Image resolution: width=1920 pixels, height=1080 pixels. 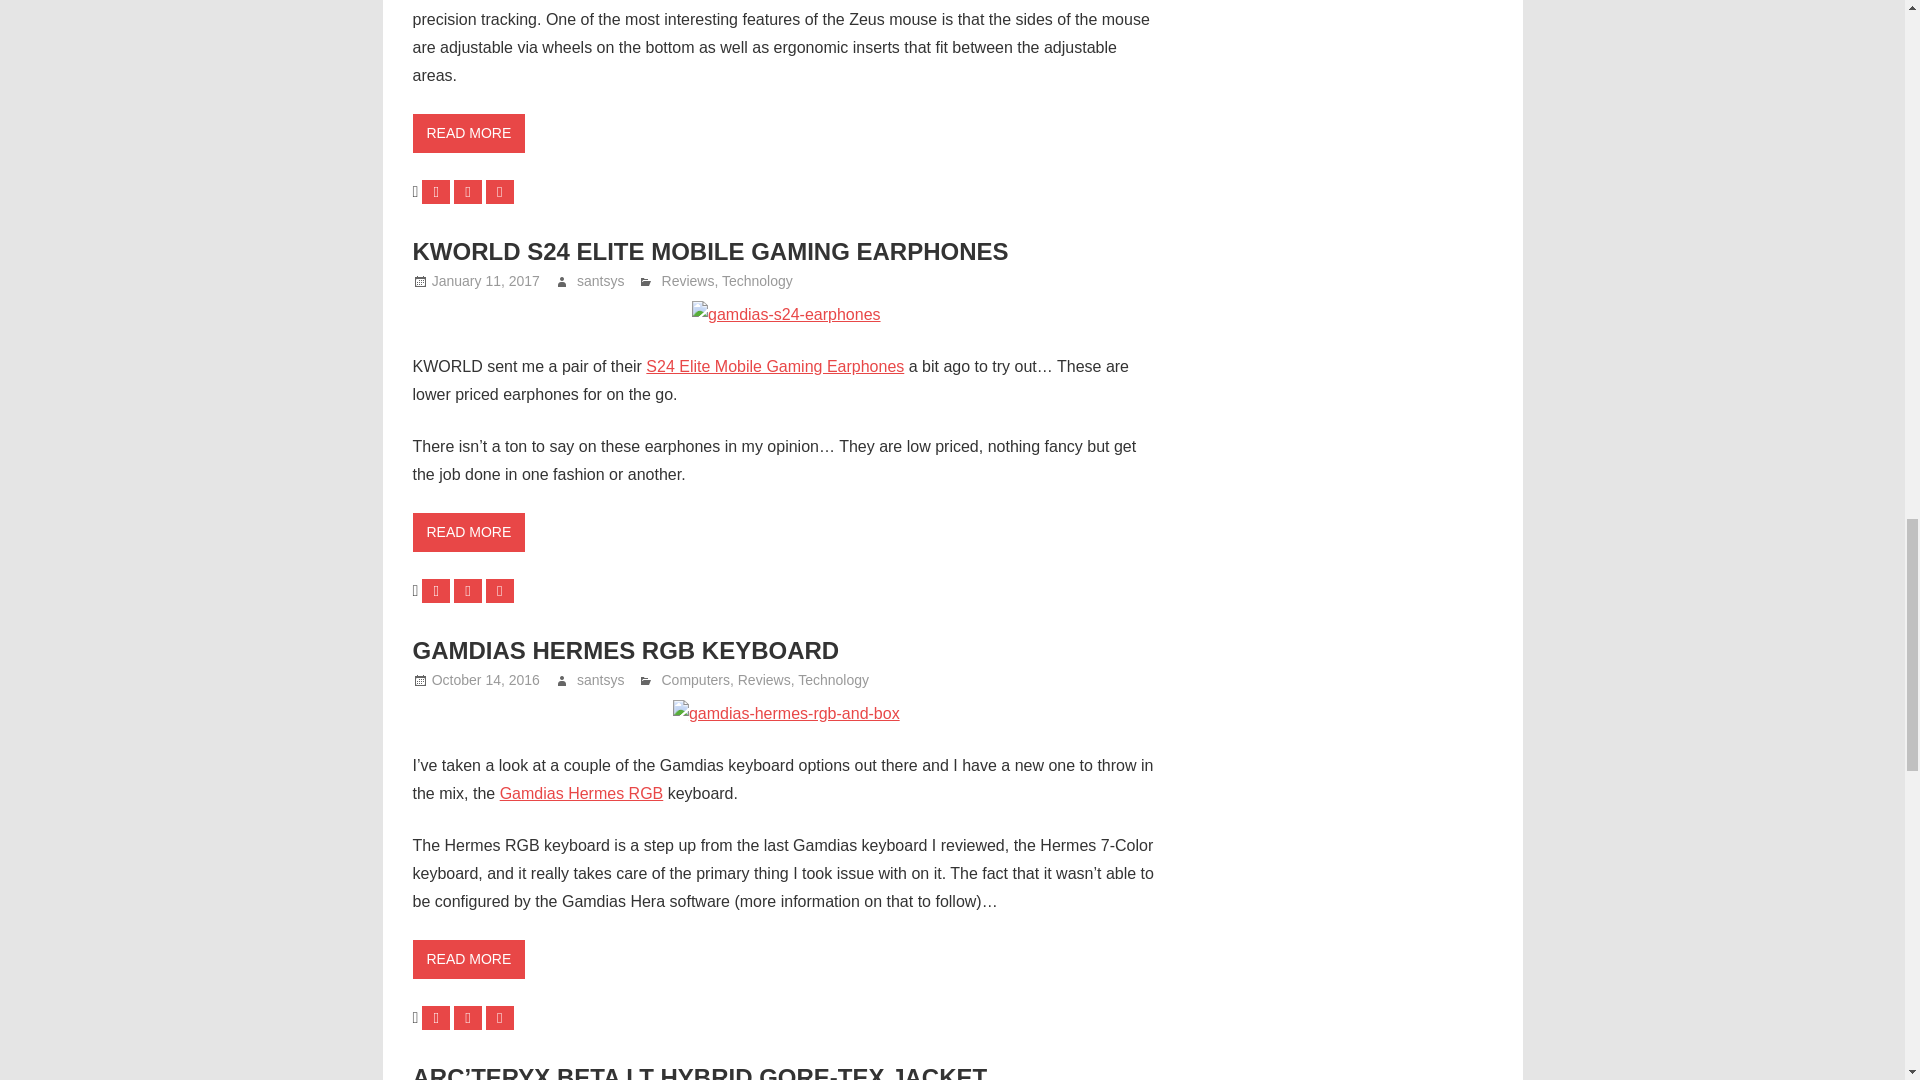 What do you see at coordinates (600, 679) in the screenshot?
I see `View all posts by santsys` at bounding box center [600, 679].